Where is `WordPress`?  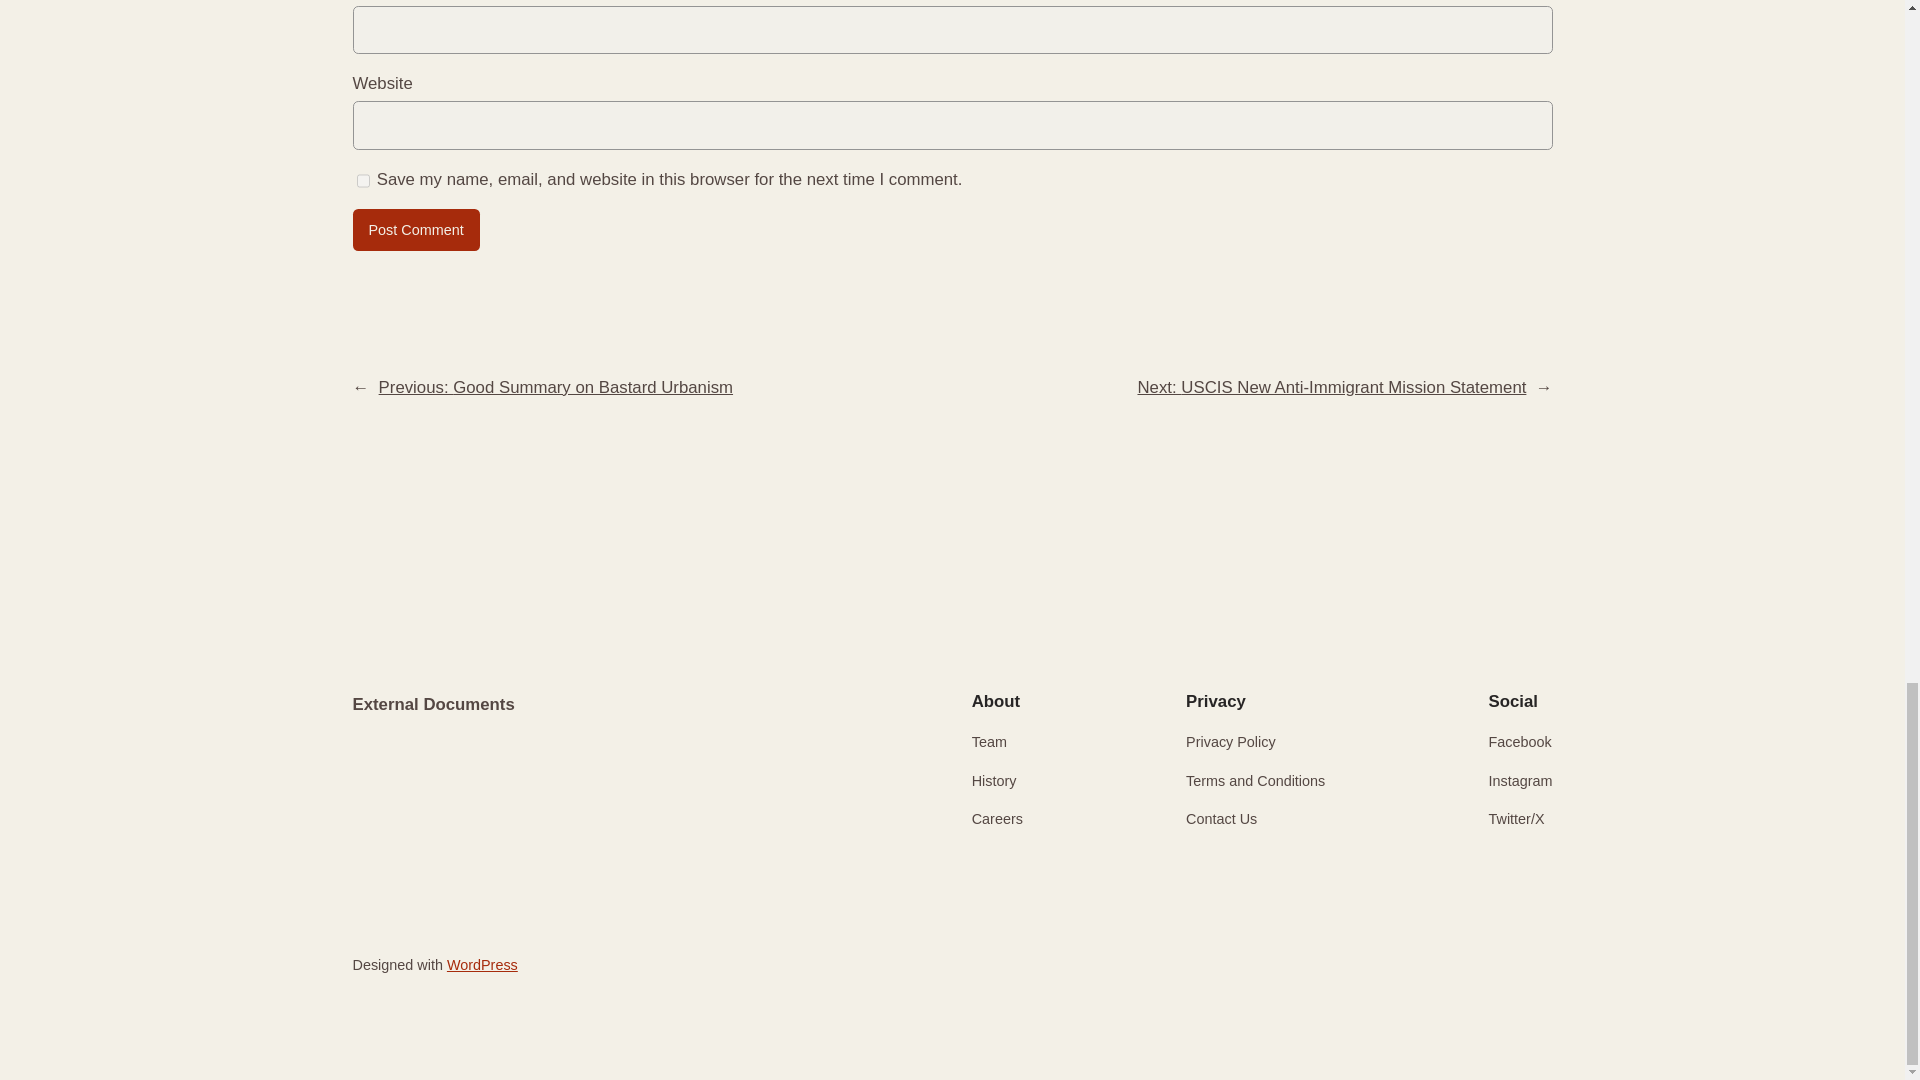
WordPress is located at coordinates (482, 964).